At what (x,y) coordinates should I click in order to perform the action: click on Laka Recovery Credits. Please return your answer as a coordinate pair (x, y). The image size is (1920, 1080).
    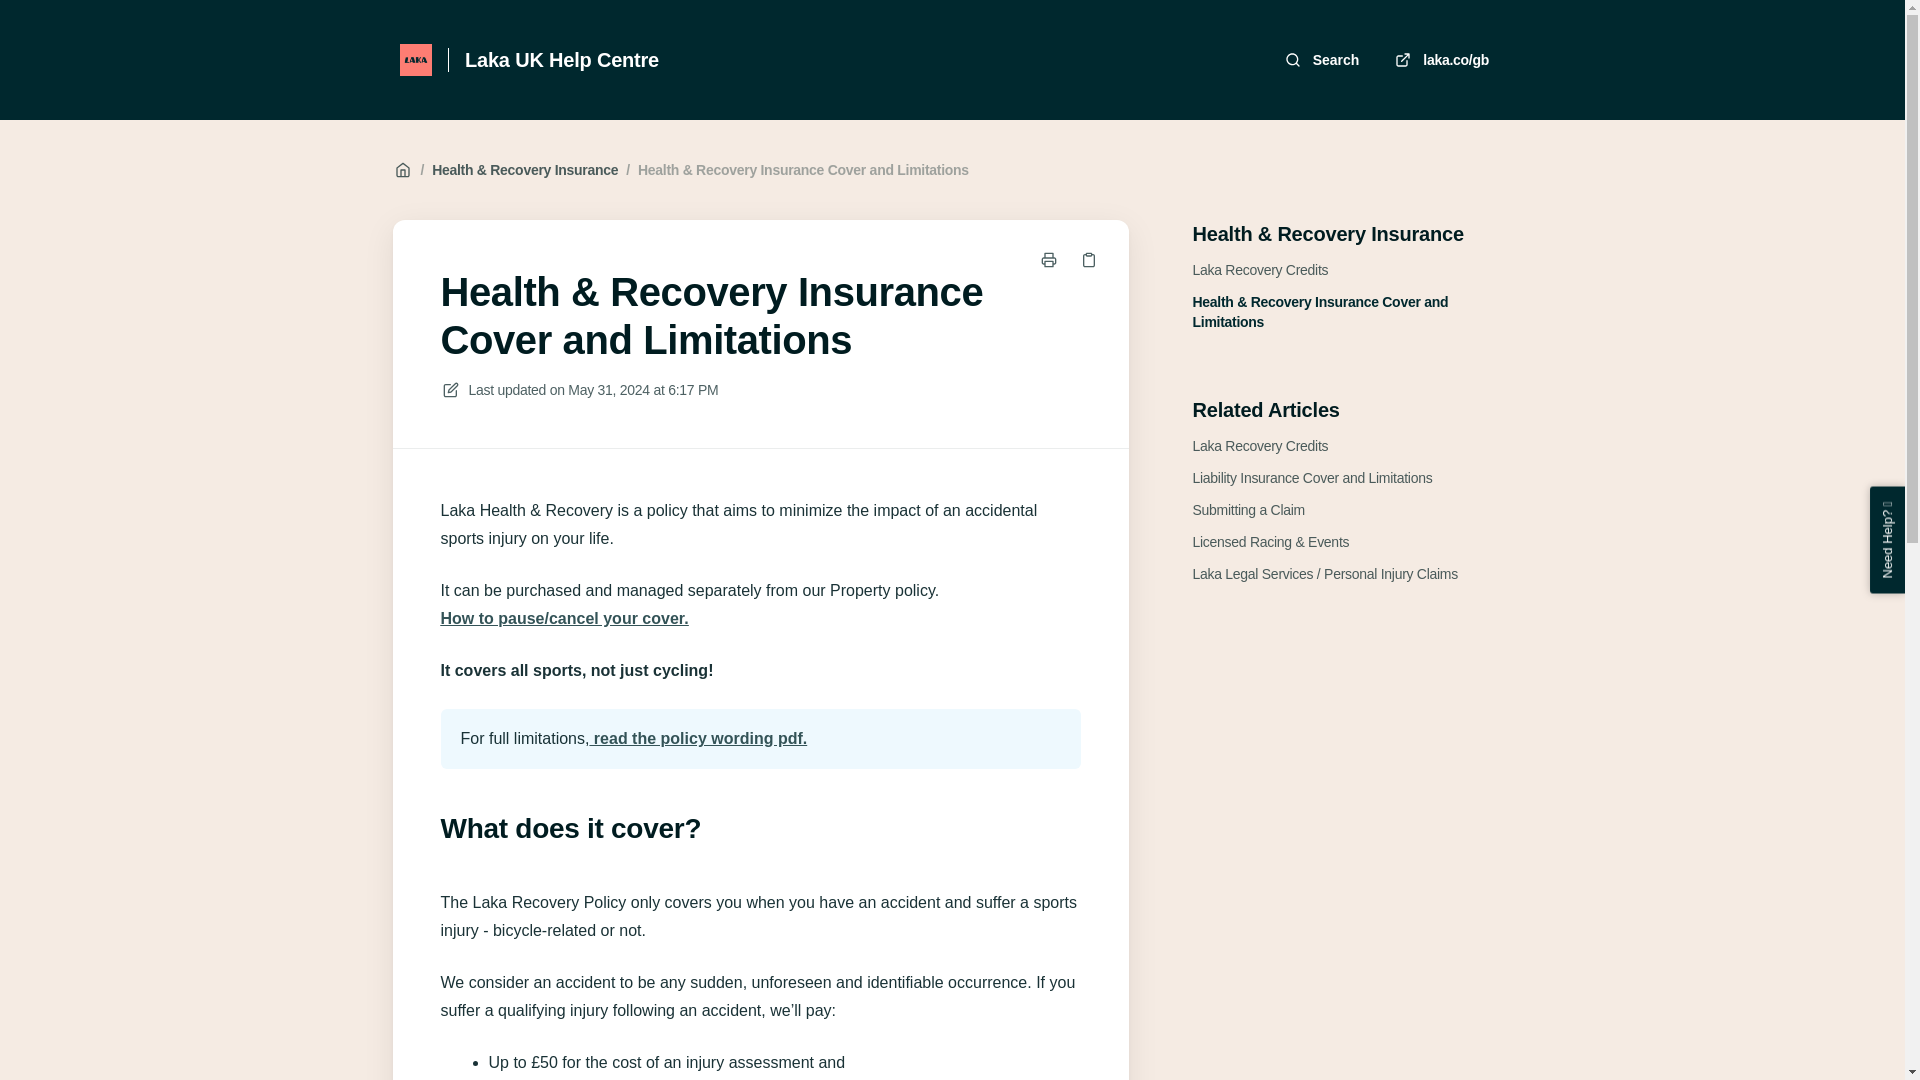
    Looking at the image, I should click on (1260, 446).